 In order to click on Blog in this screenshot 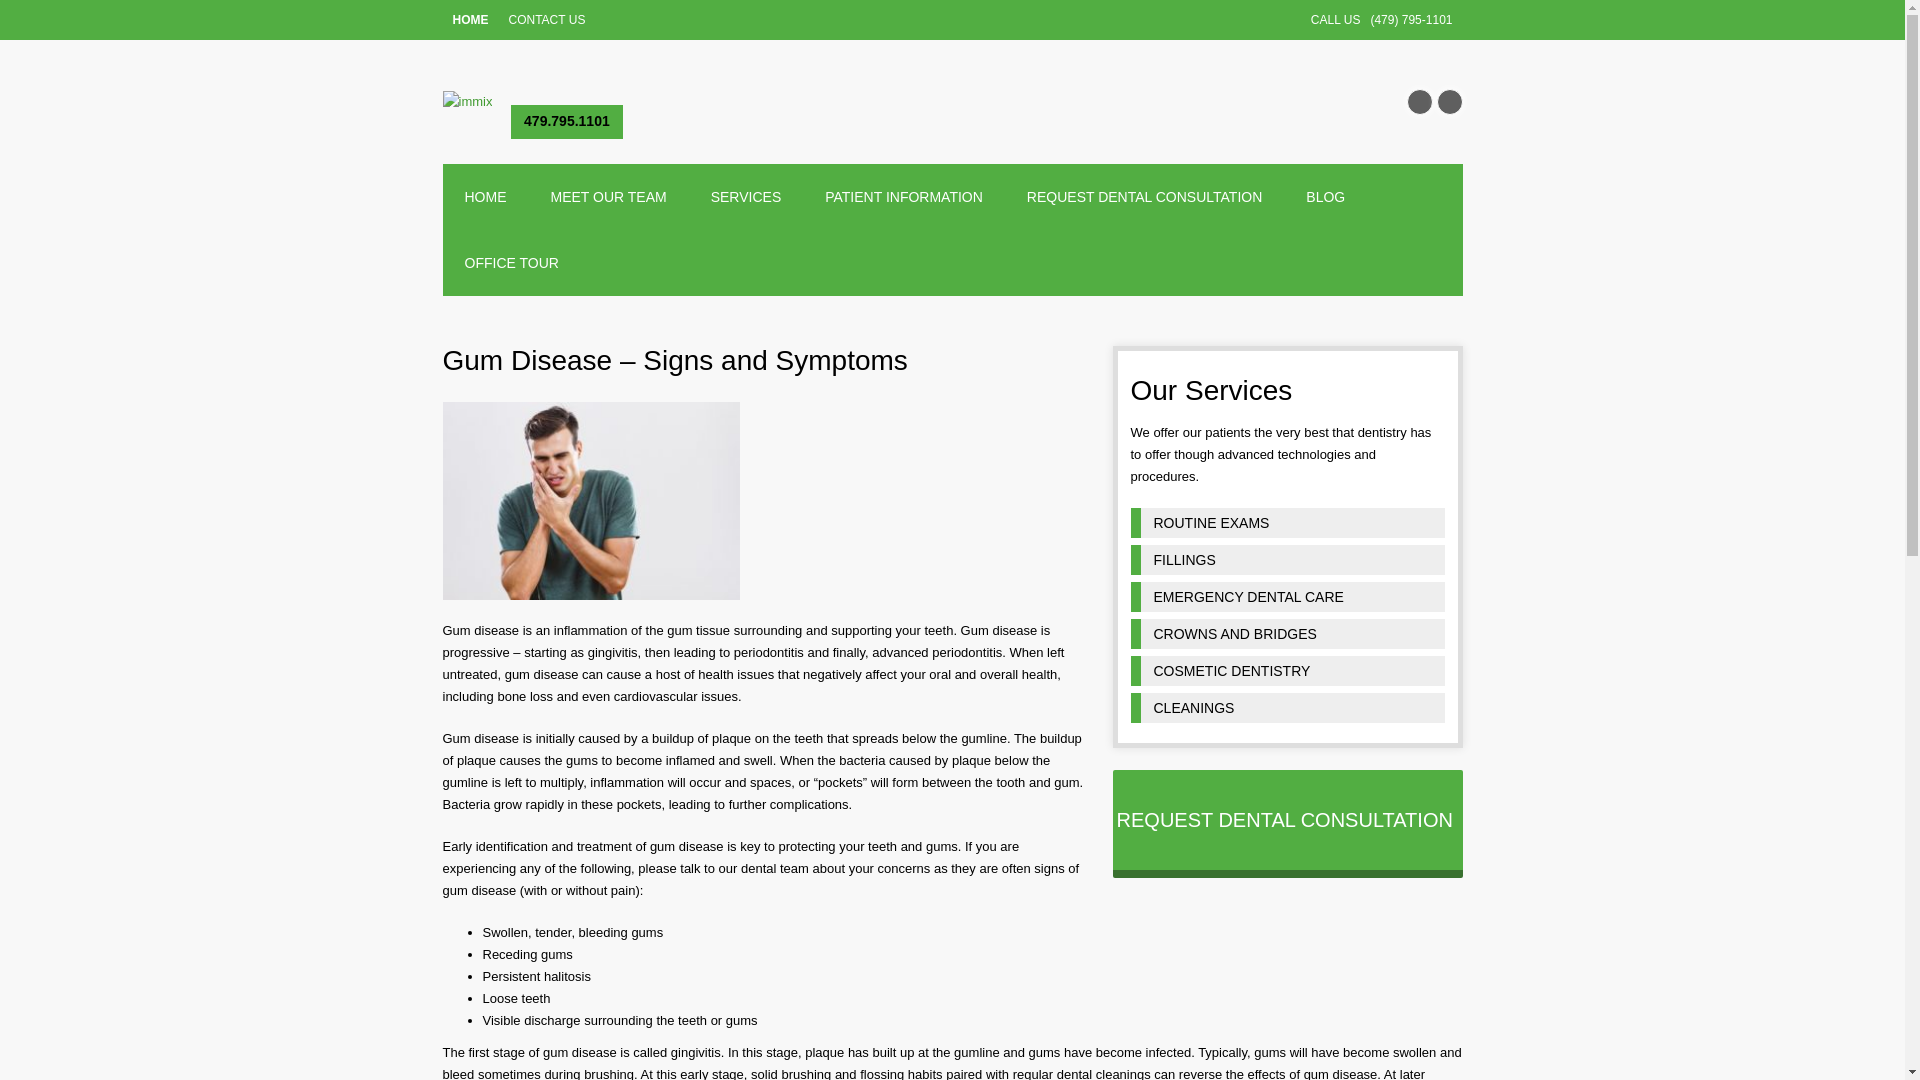, I will do `click(1326, 197)`.